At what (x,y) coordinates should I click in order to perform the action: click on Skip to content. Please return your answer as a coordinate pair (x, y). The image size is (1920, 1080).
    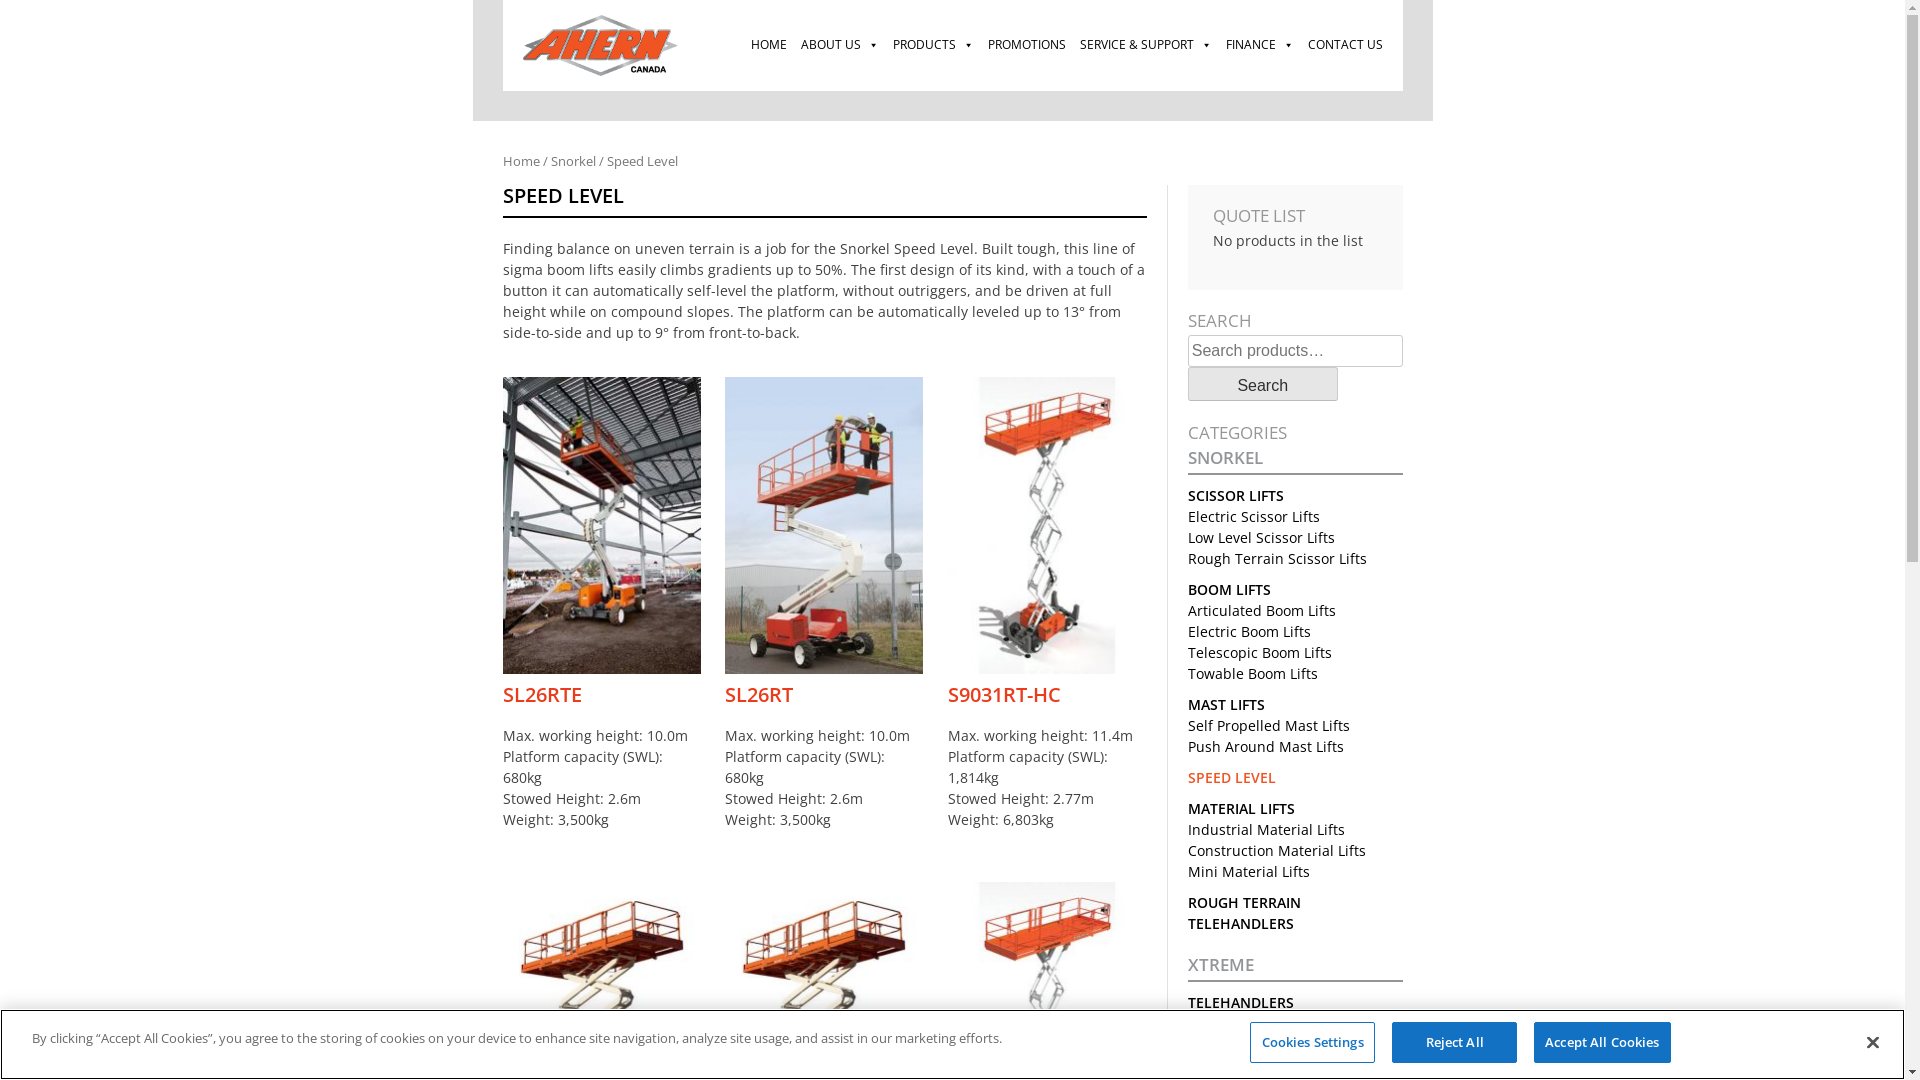
    Looking at the image, I should click on (472, 0).